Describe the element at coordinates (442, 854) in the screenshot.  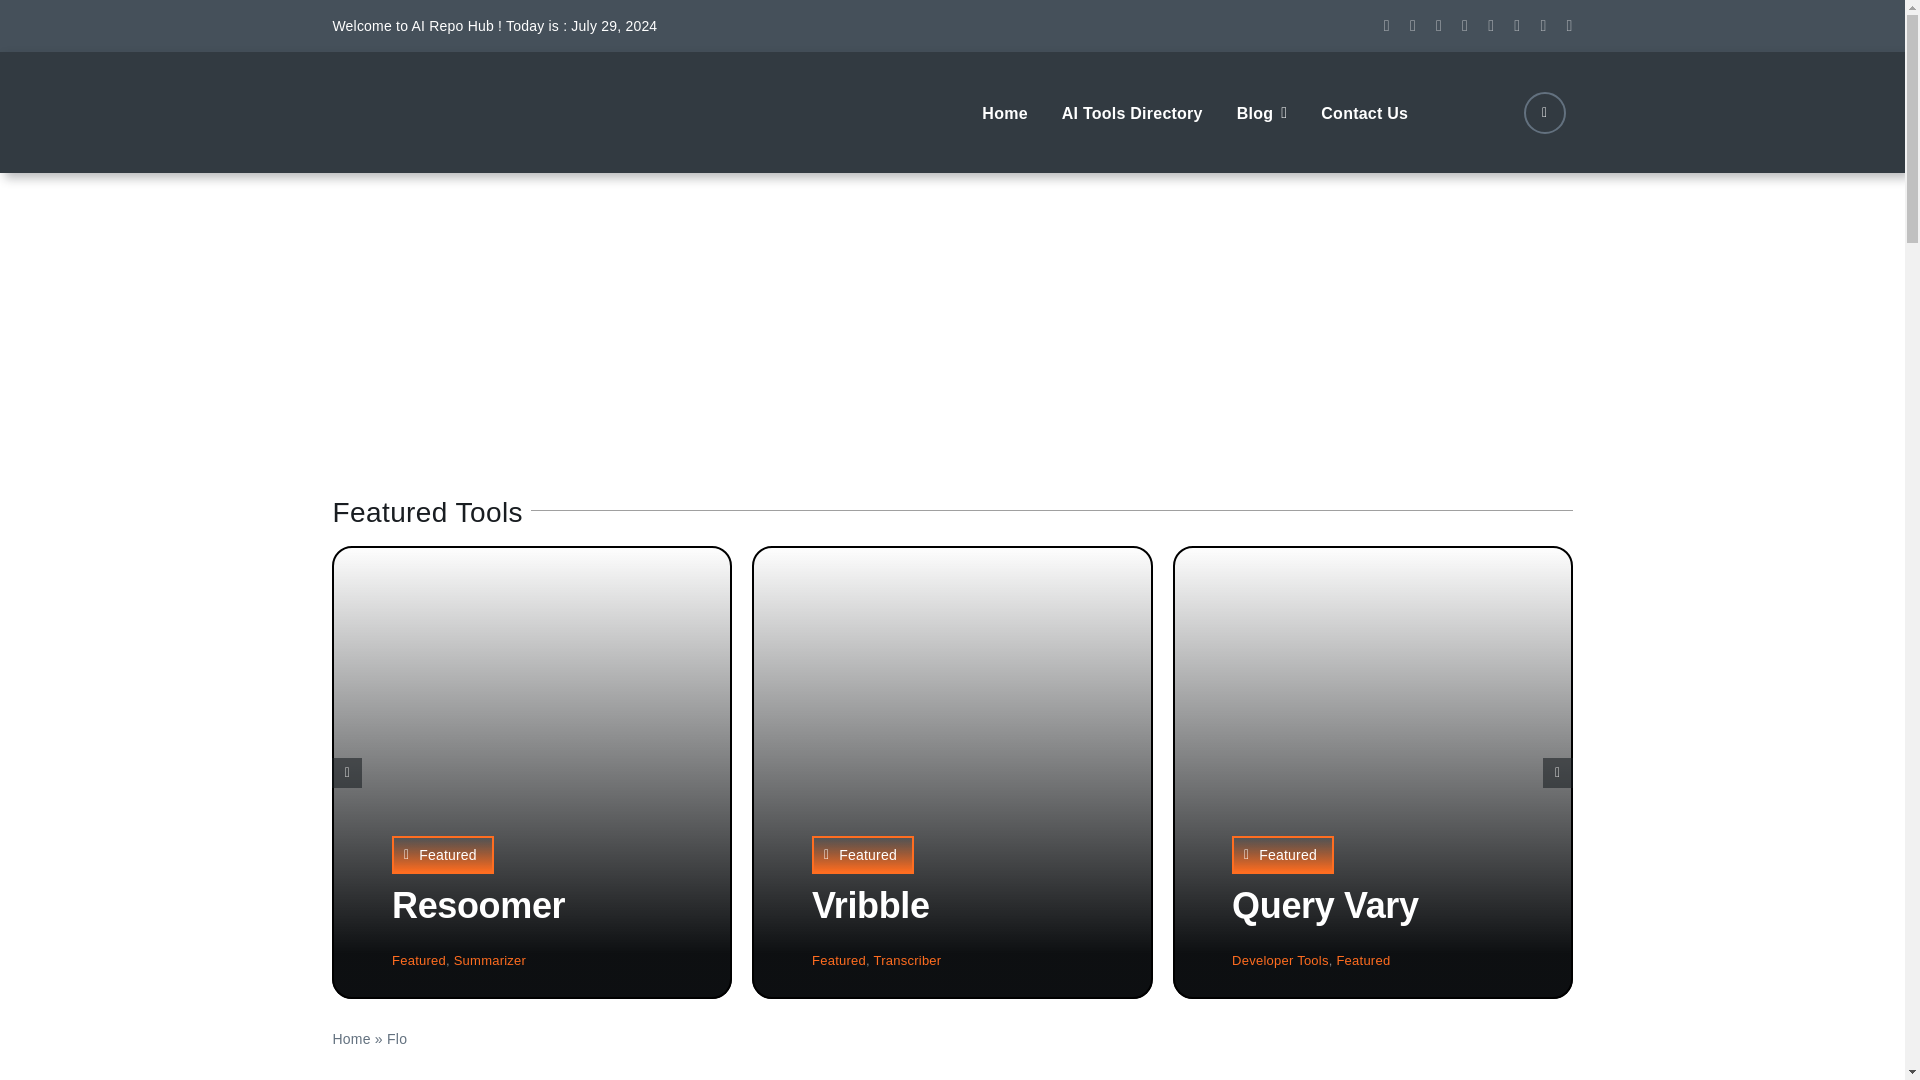
I see `Featured` at that location.